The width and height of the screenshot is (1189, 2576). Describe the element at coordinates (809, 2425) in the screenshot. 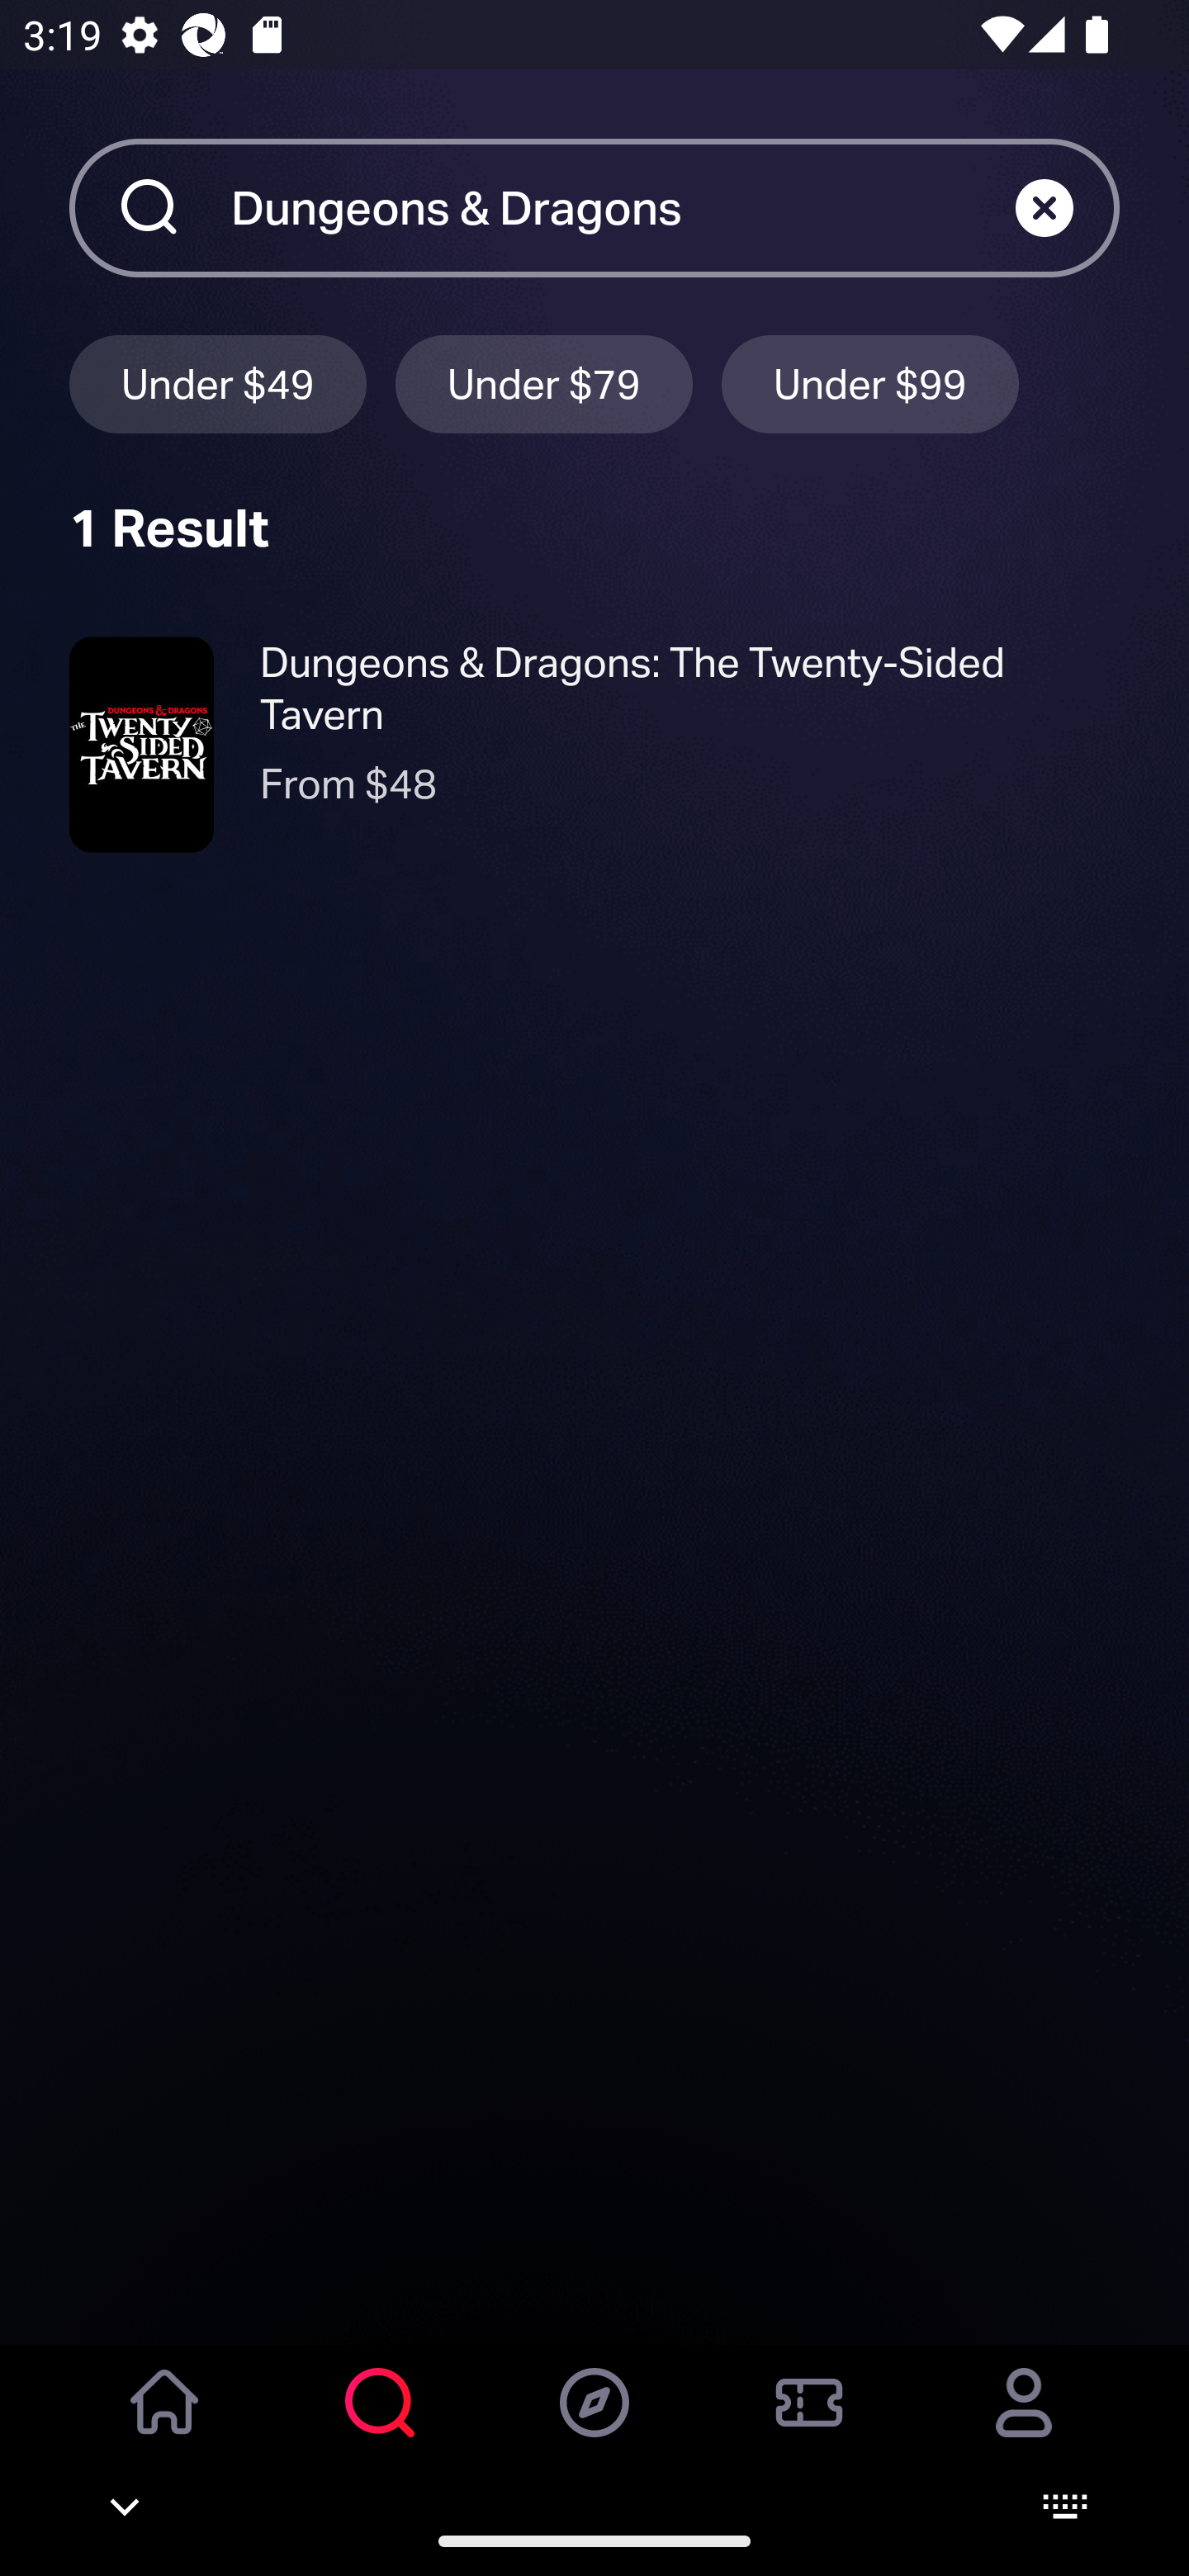

I see `Orders` at that location.